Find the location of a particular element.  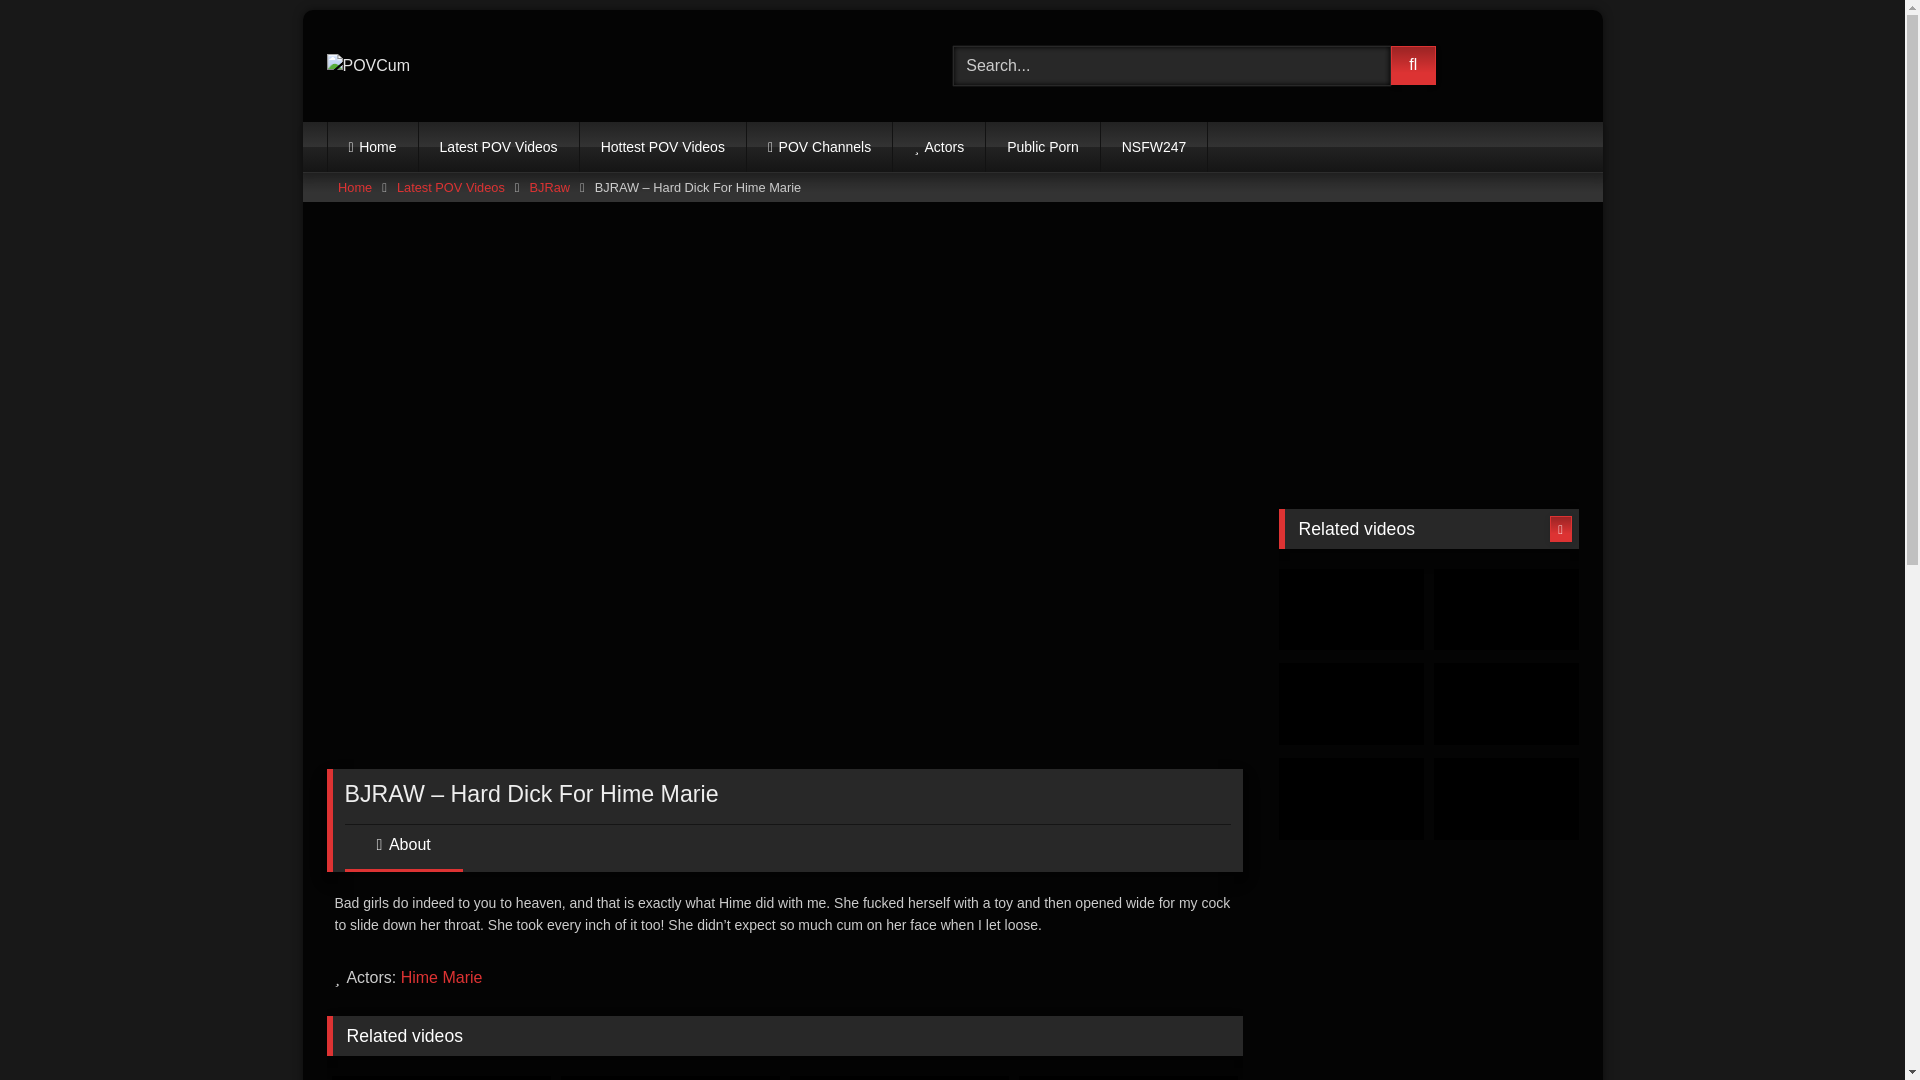

Actors is located at coordinates (938, 146).